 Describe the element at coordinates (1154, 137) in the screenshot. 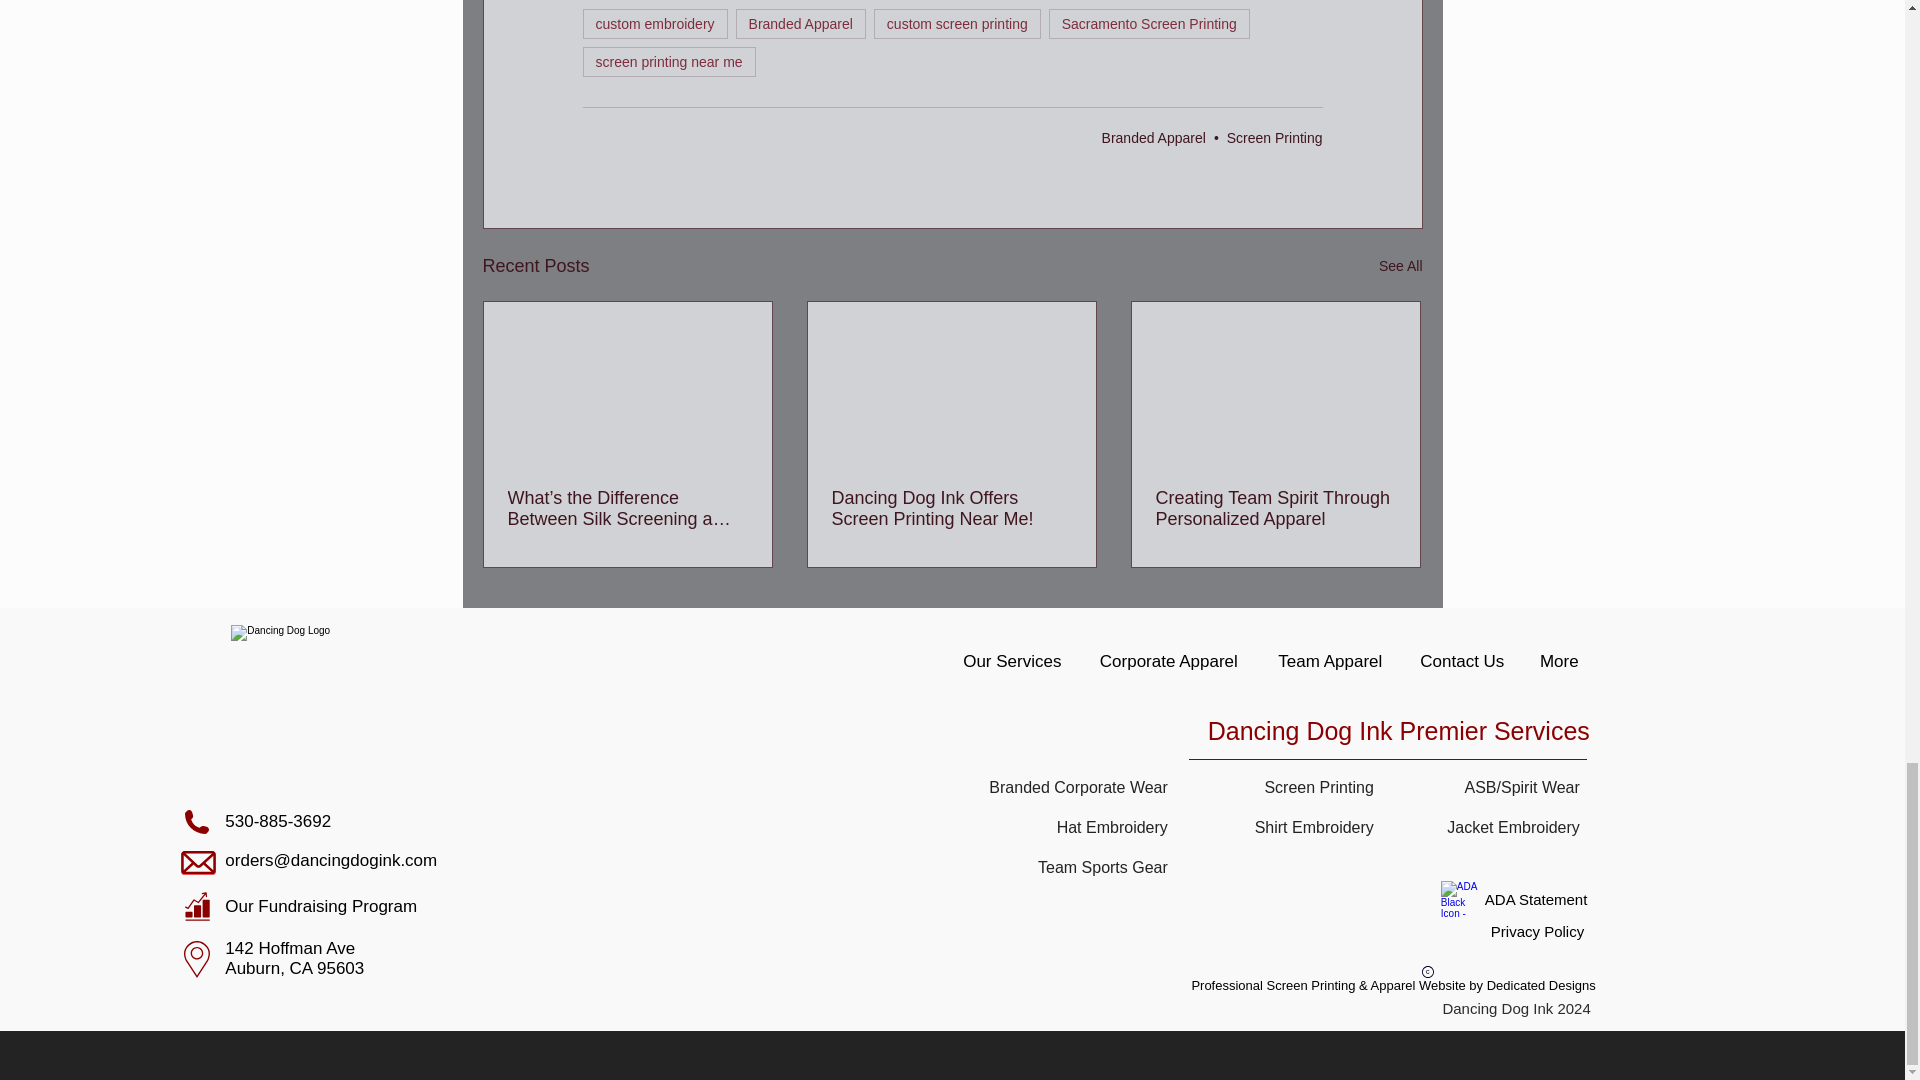

I see `Branded Apparel` at that location.